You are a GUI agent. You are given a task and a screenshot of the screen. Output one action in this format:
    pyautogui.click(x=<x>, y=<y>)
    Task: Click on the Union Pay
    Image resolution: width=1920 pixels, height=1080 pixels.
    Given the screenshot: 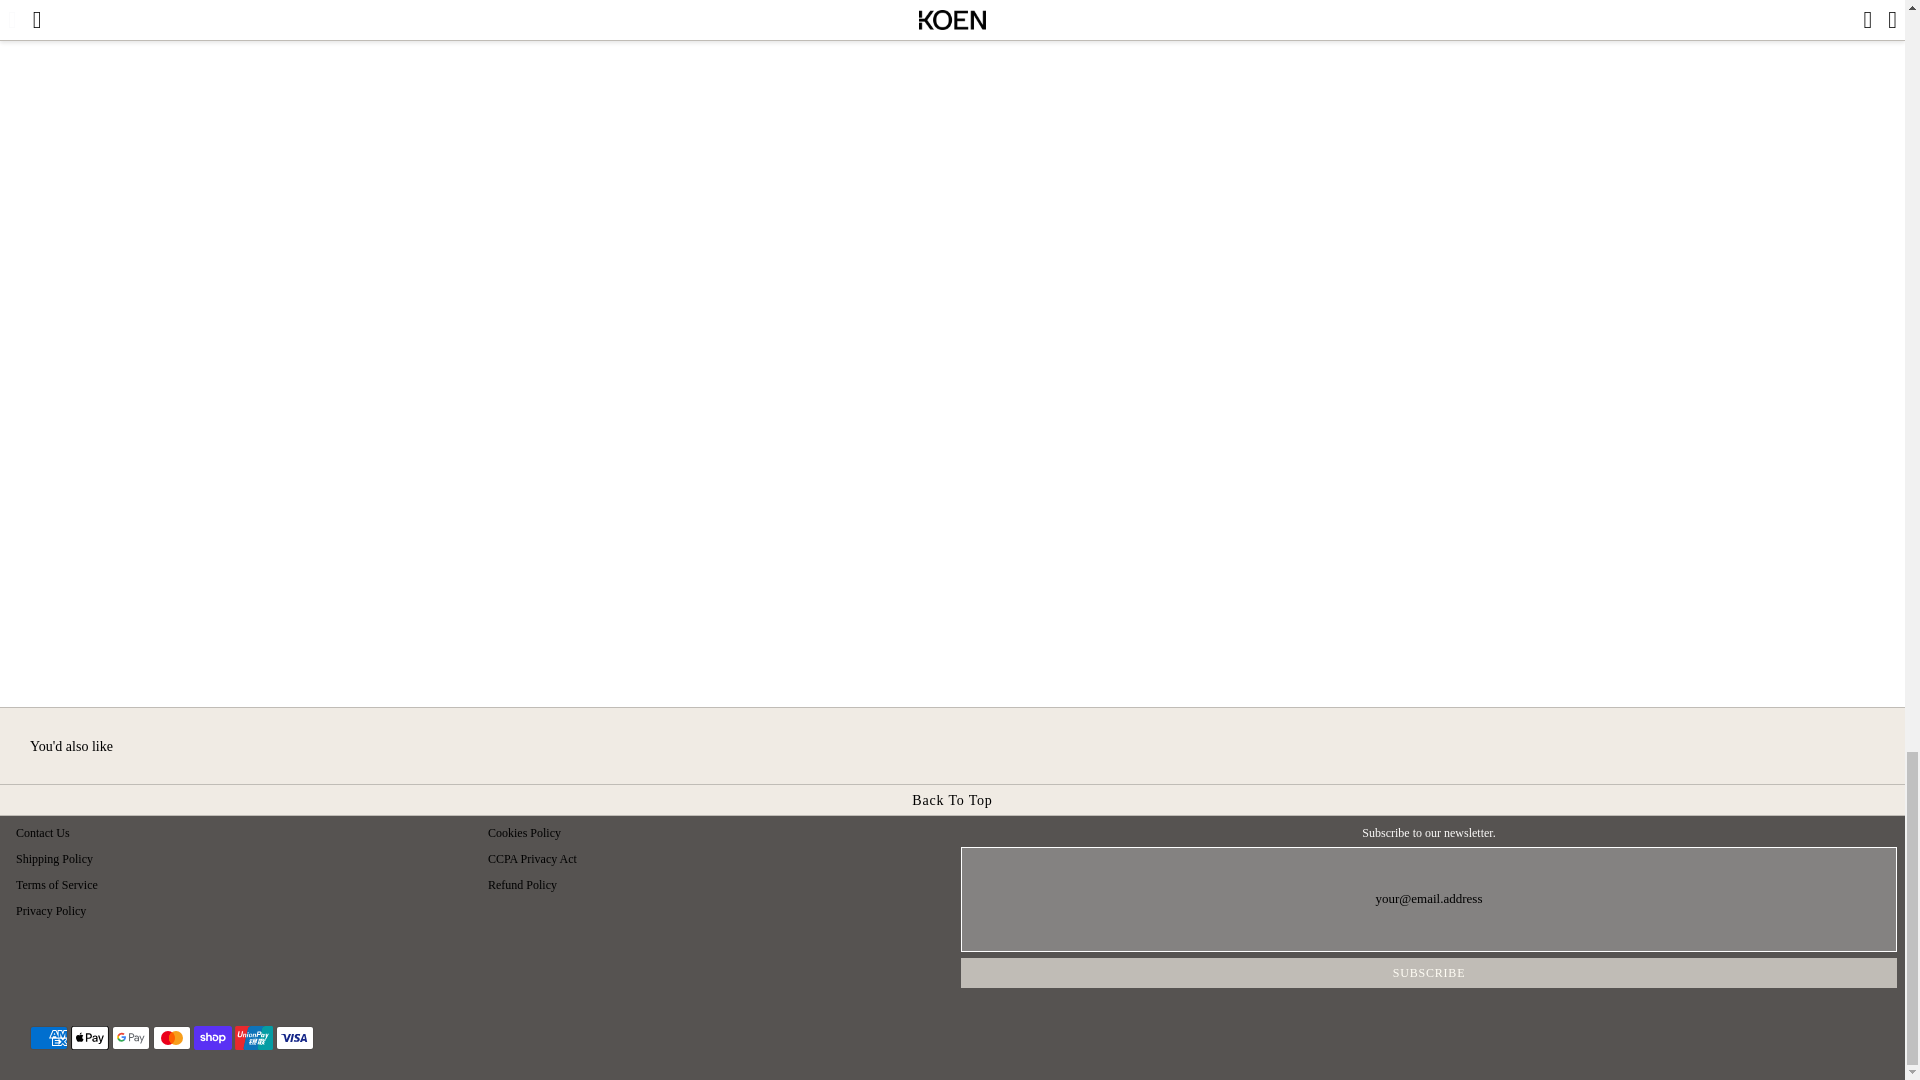 What is the action you would take?
    pyautogui.click(x=253, y=1038)
    